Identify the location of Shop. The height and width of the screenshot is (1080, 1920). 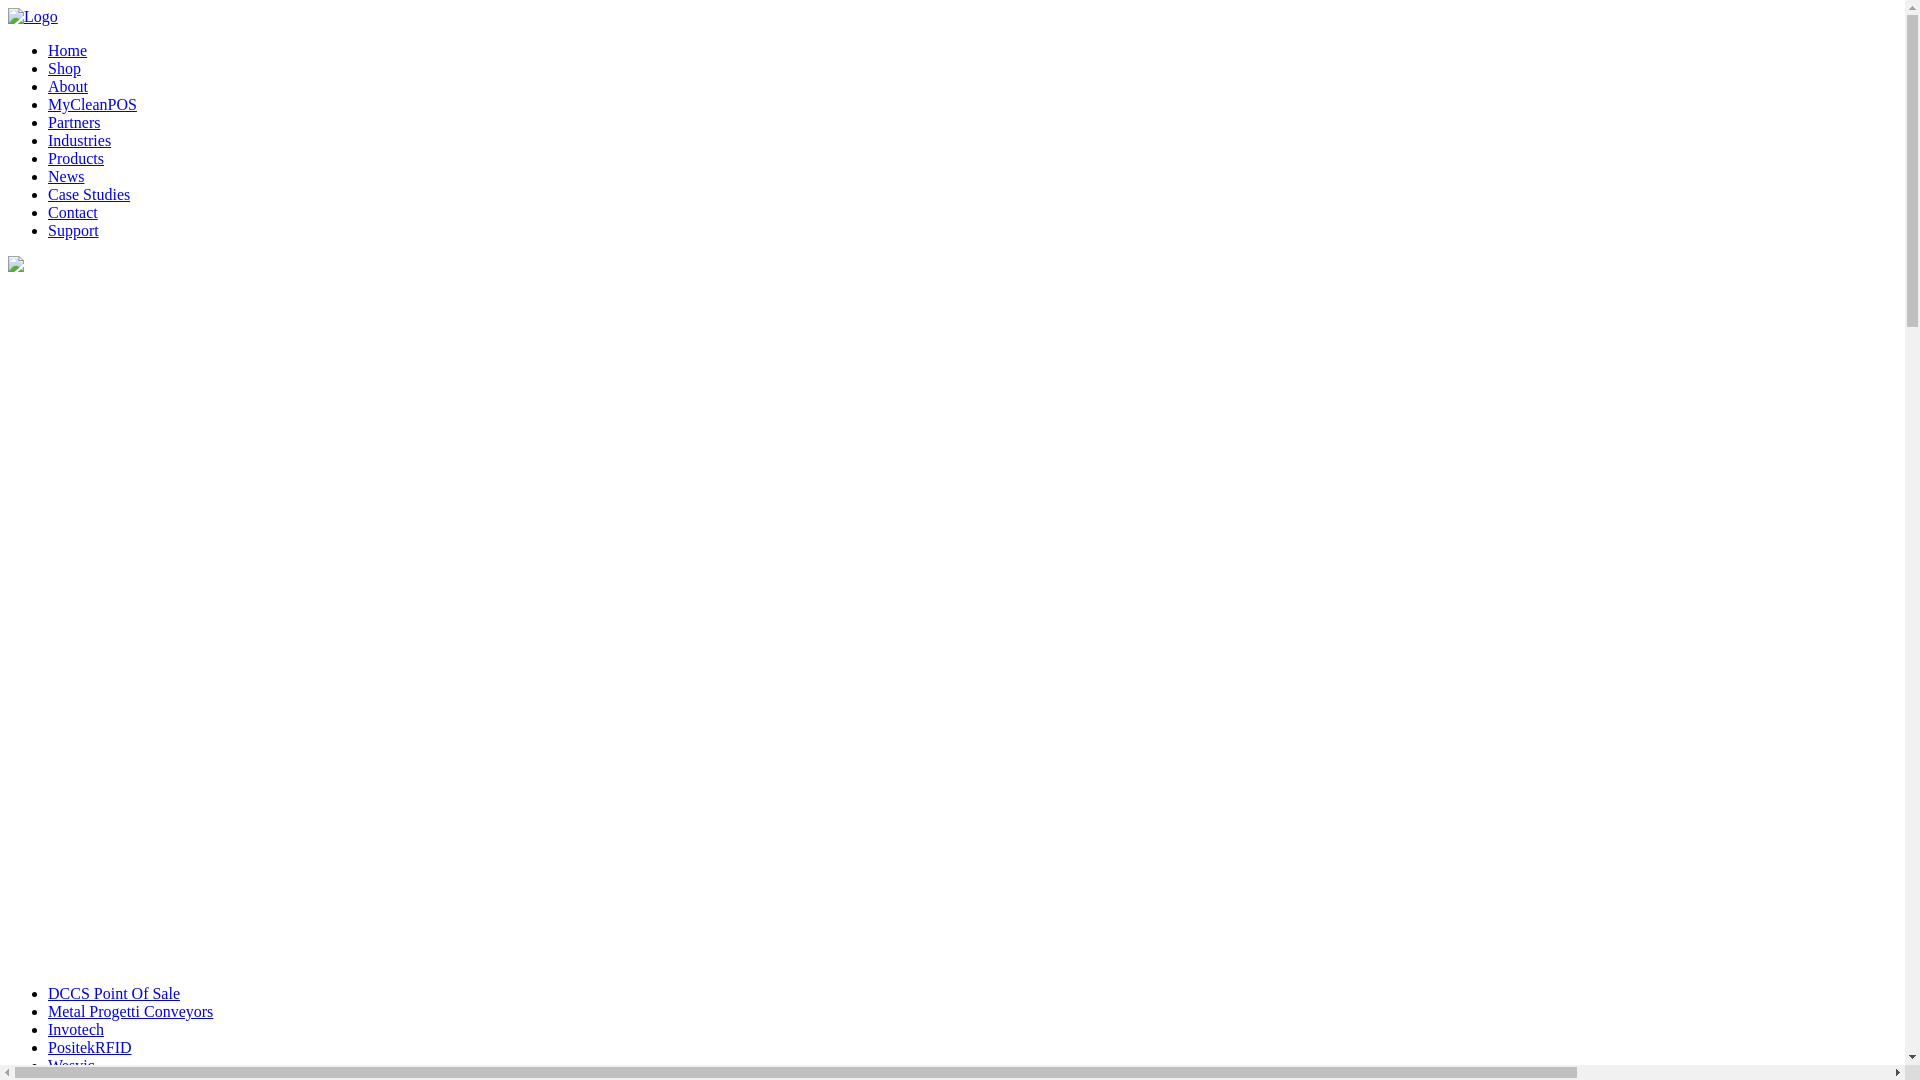
(64, 68).